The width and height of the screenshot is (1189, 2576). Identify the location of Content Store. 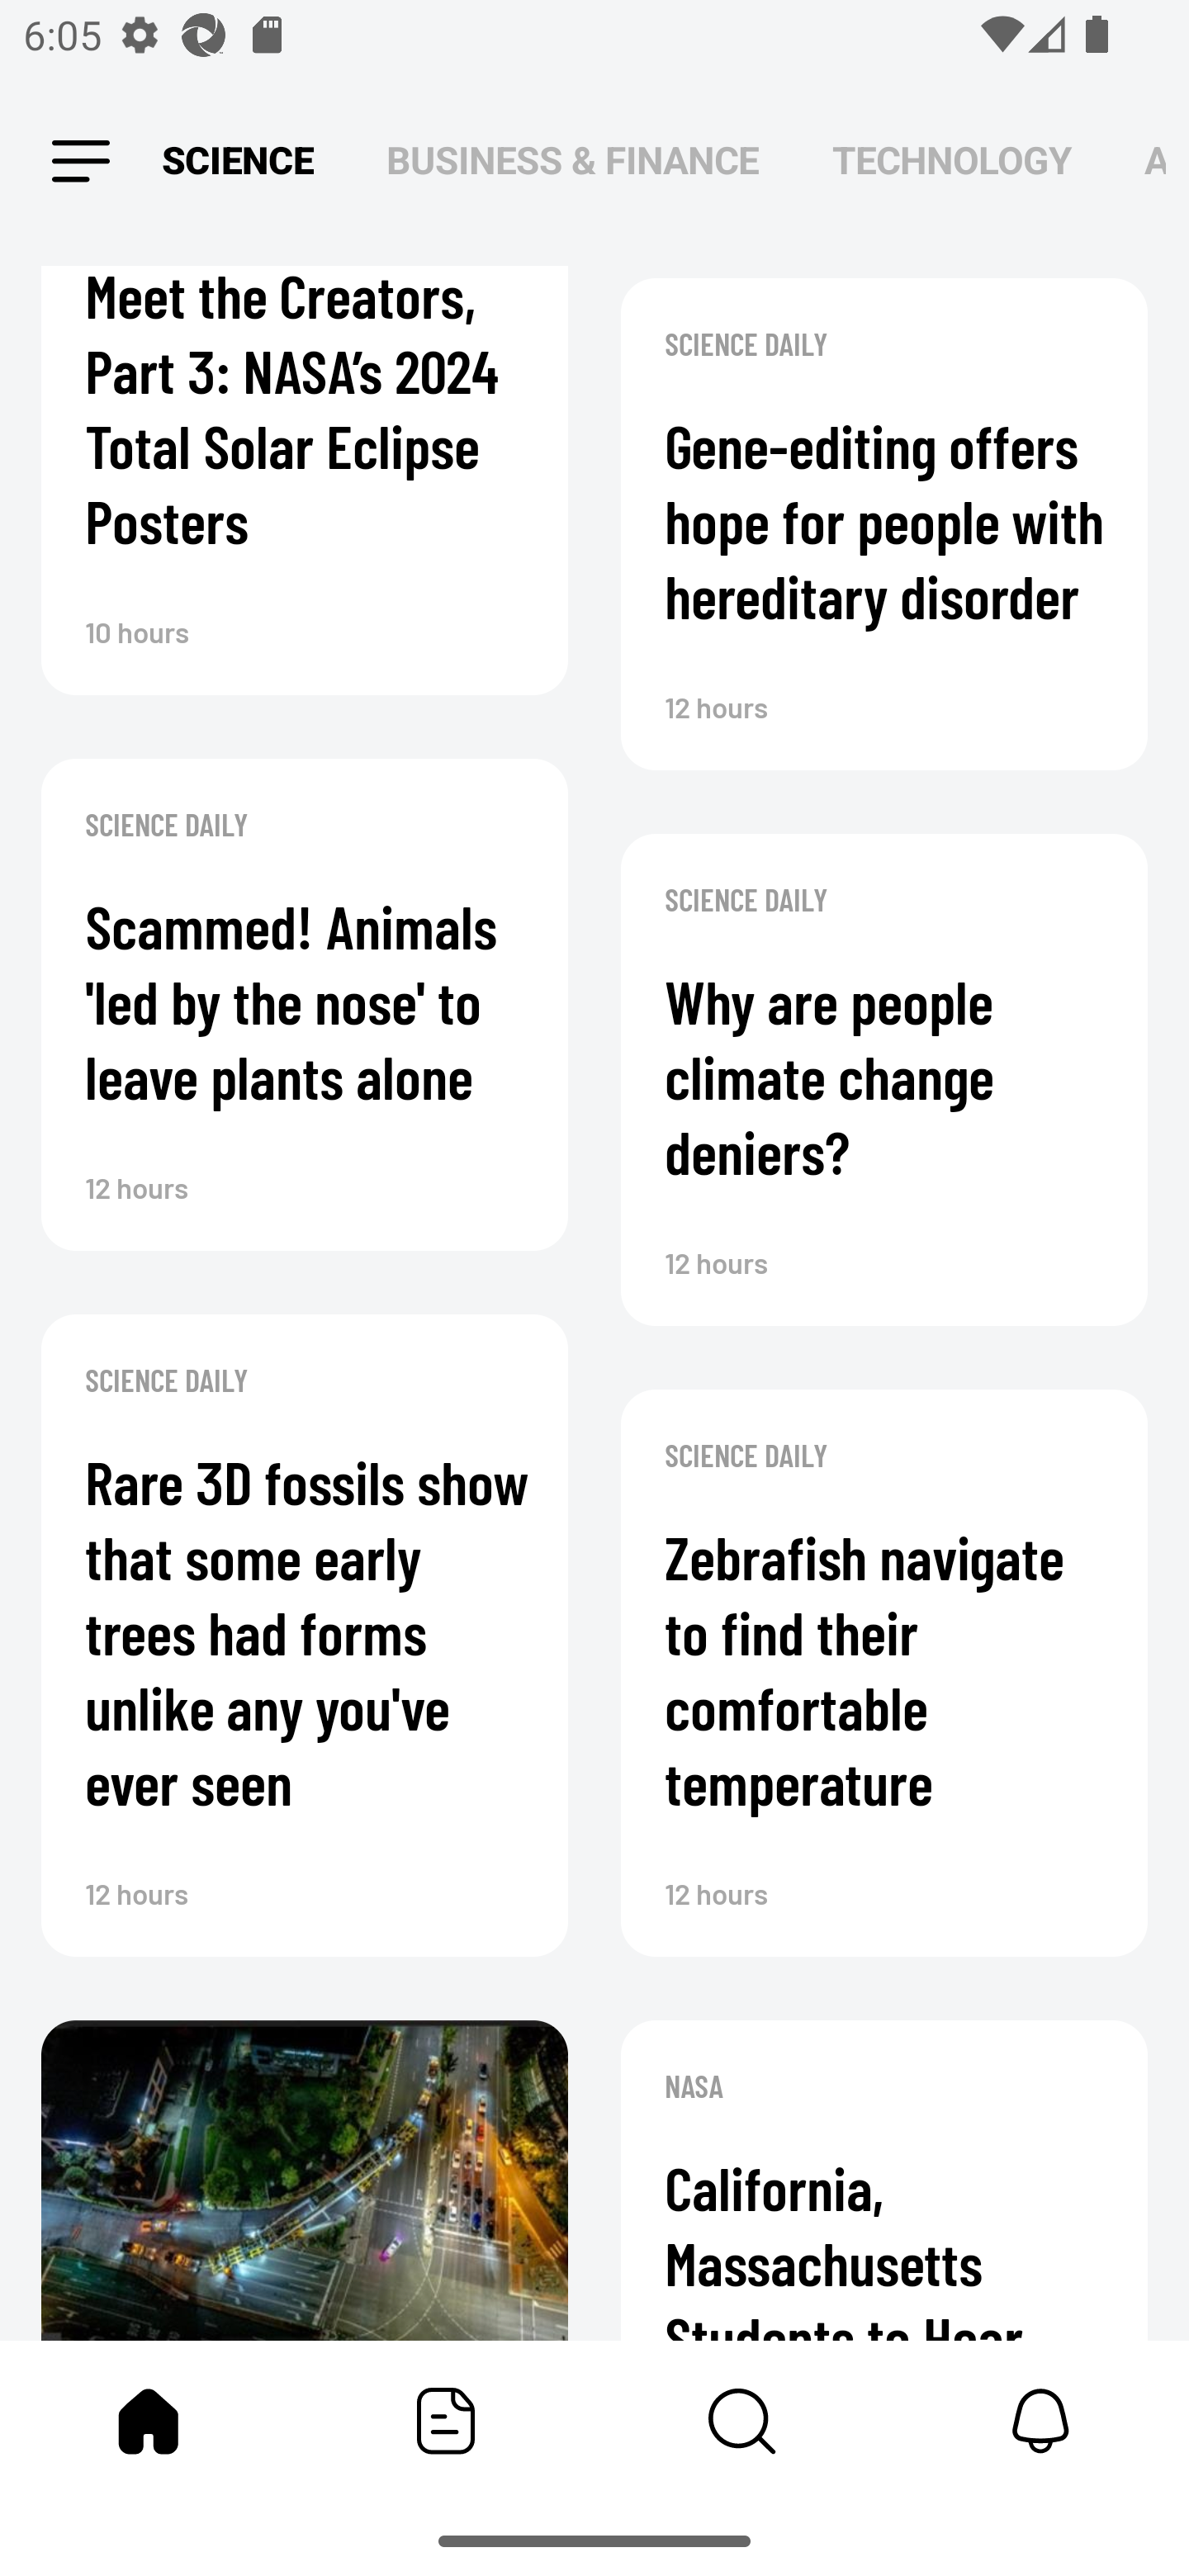
(743, 2421).